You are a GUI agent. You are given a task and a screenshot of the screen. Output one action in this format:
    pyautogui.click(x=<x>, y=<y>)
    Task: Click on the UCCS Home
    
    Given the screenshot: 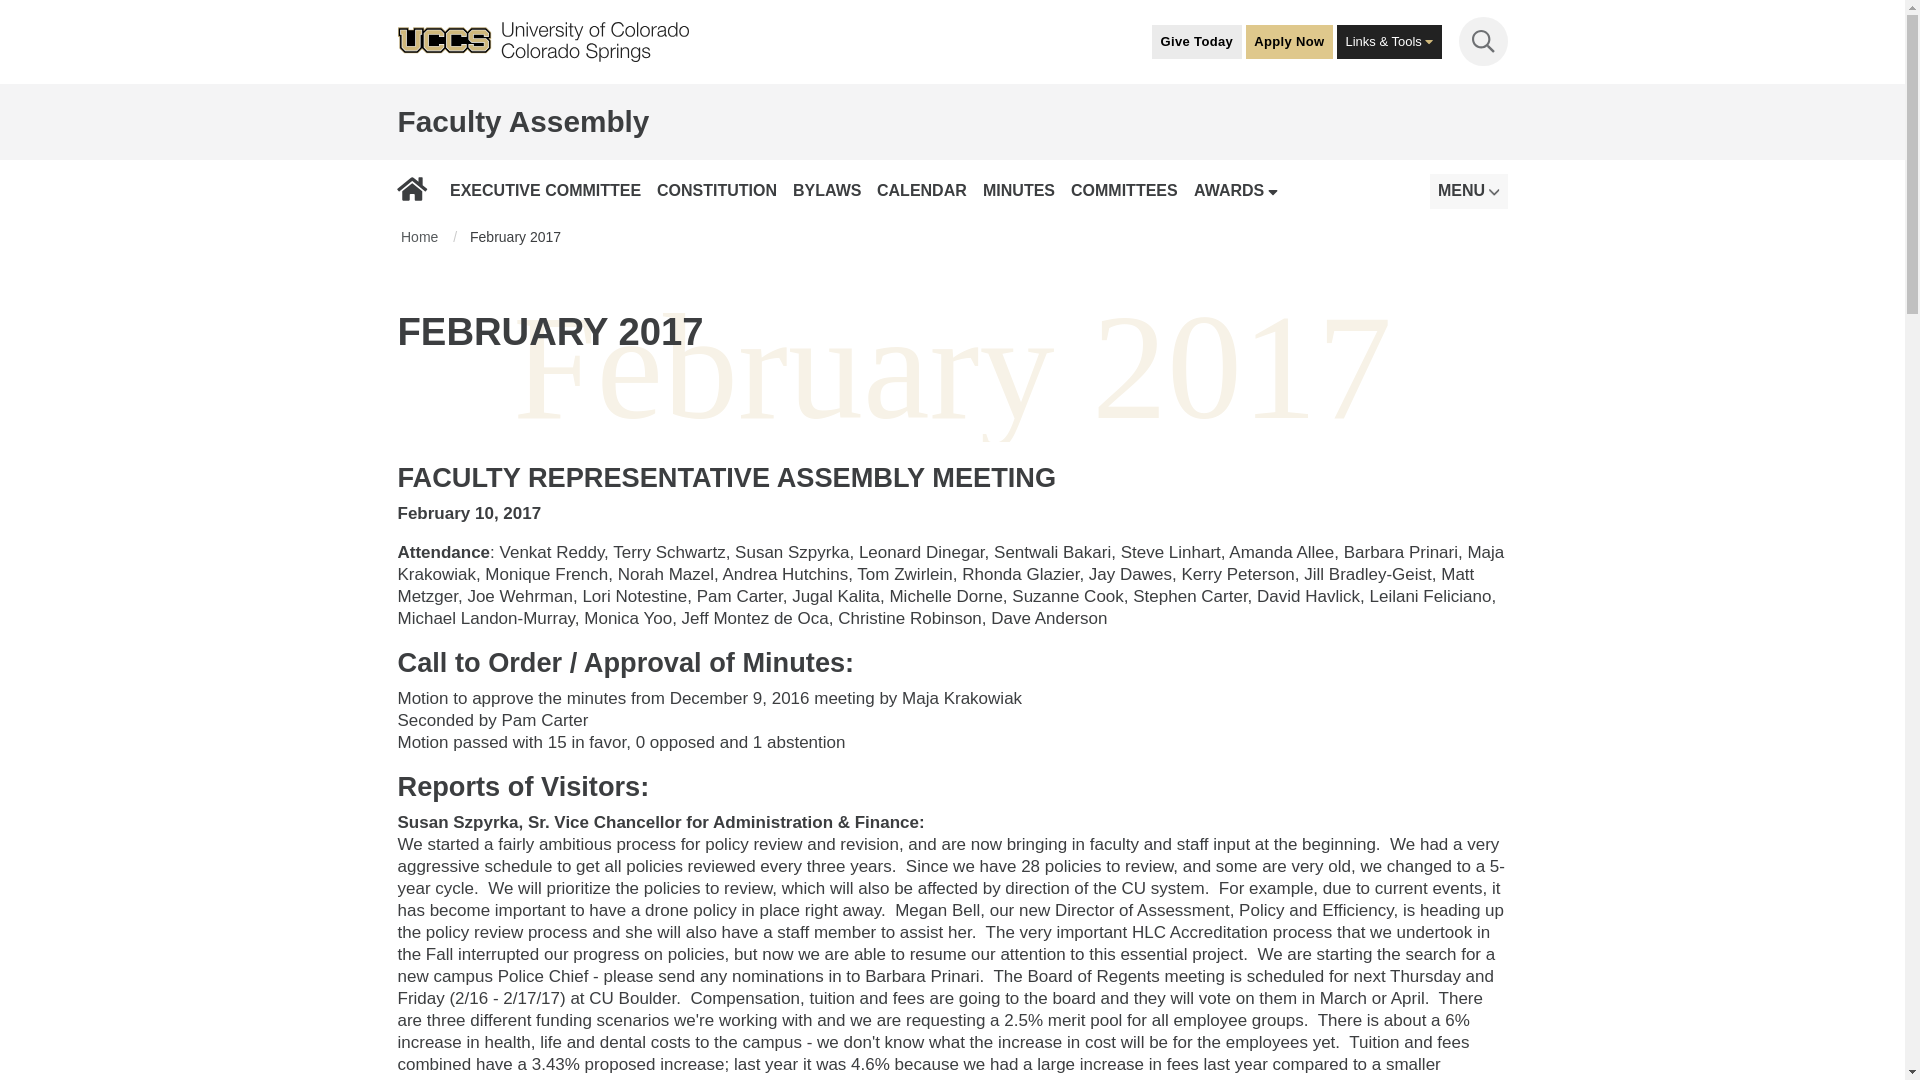 What is the action you would take?
    pyautogui.click(x=543, y=42)
    